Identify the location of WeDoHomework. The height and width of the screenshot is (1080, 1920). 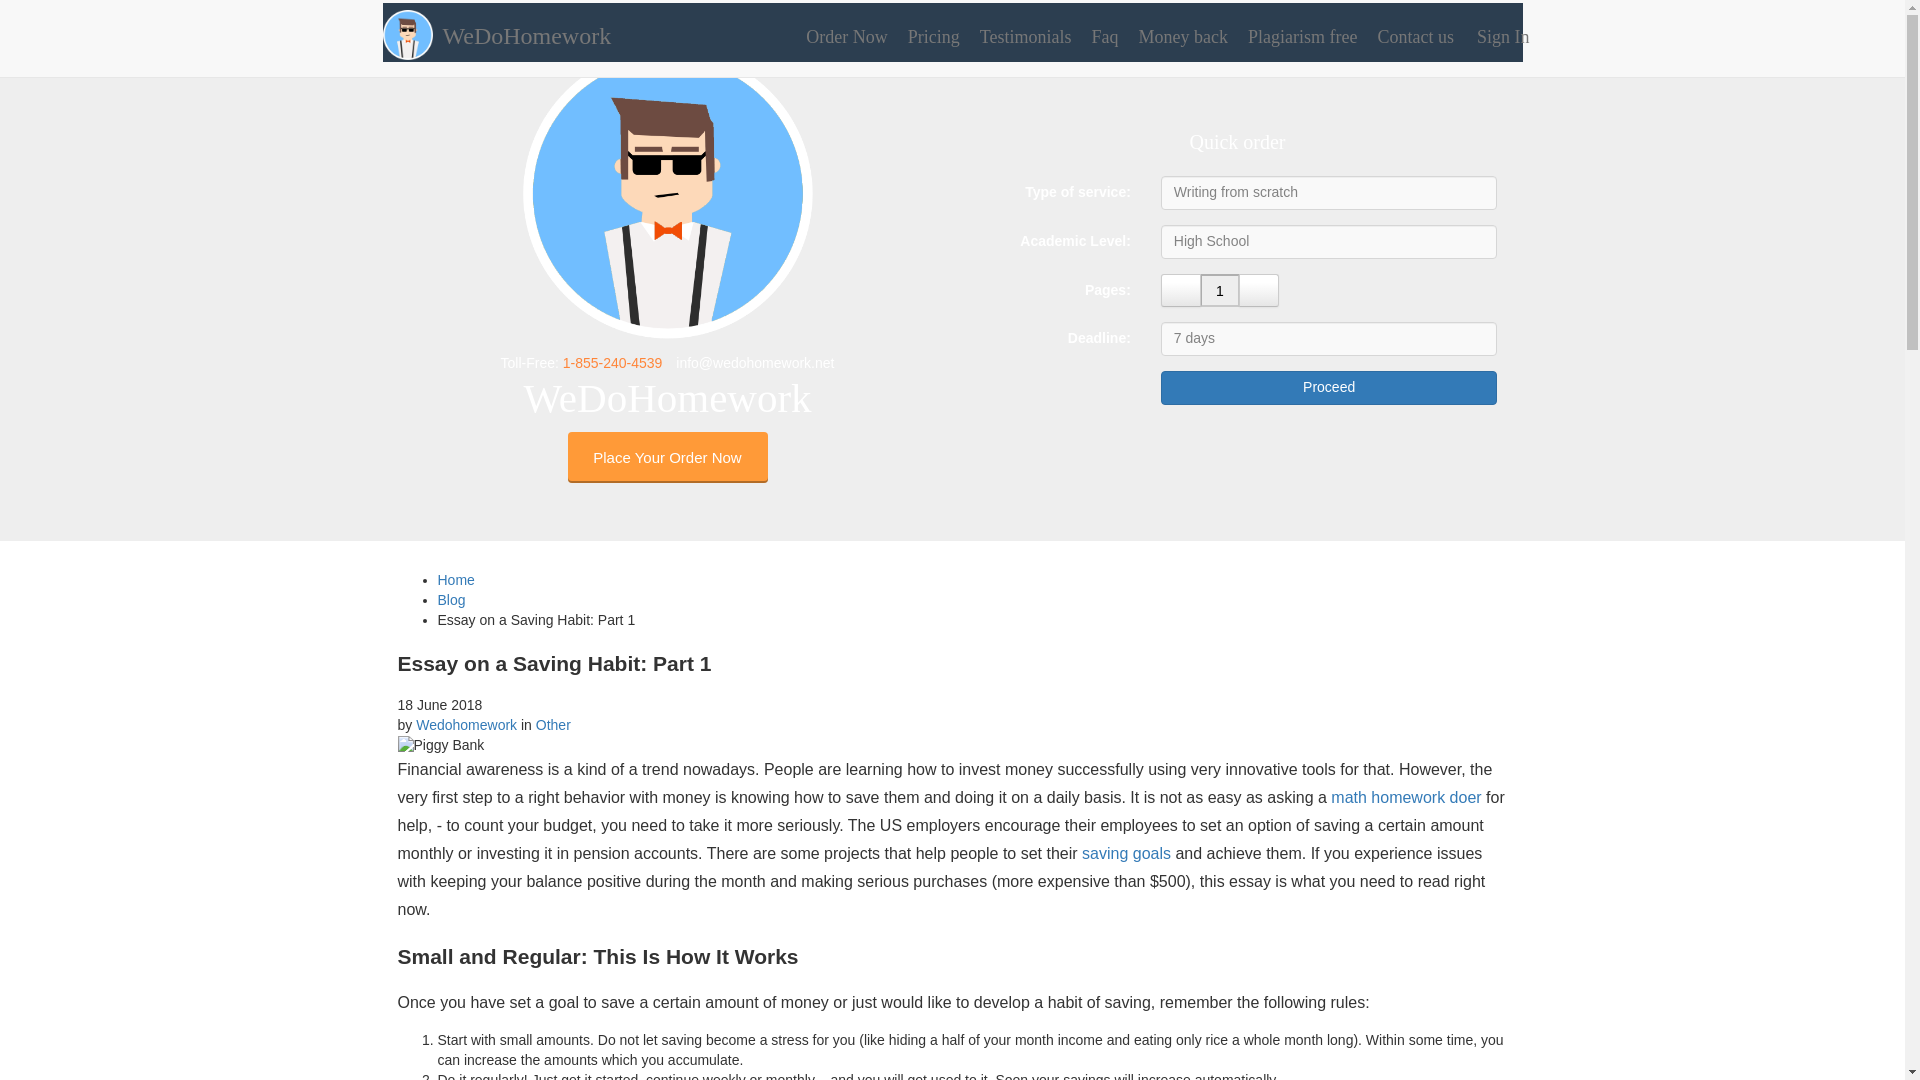
(515, 28).